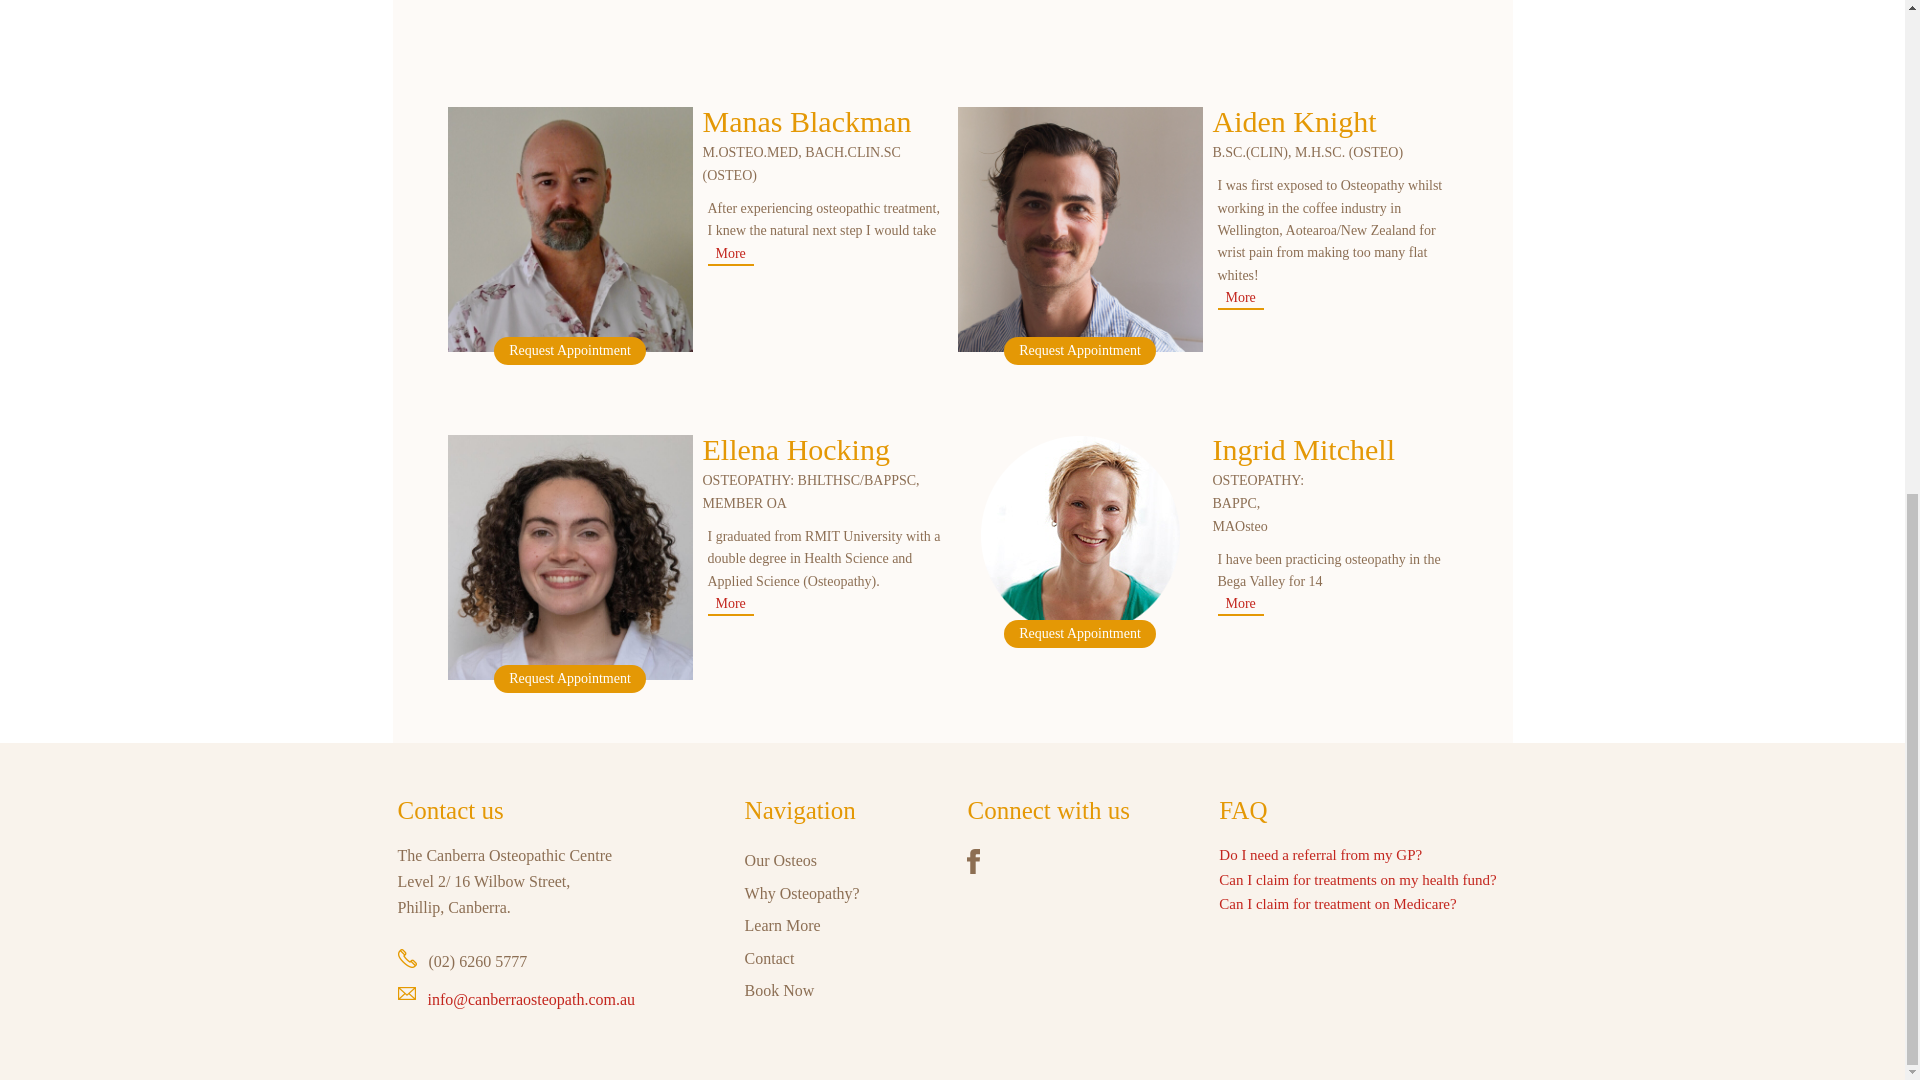 The image size is (1920, 1080). I want to click on Our Osteos, so click(780, 860).